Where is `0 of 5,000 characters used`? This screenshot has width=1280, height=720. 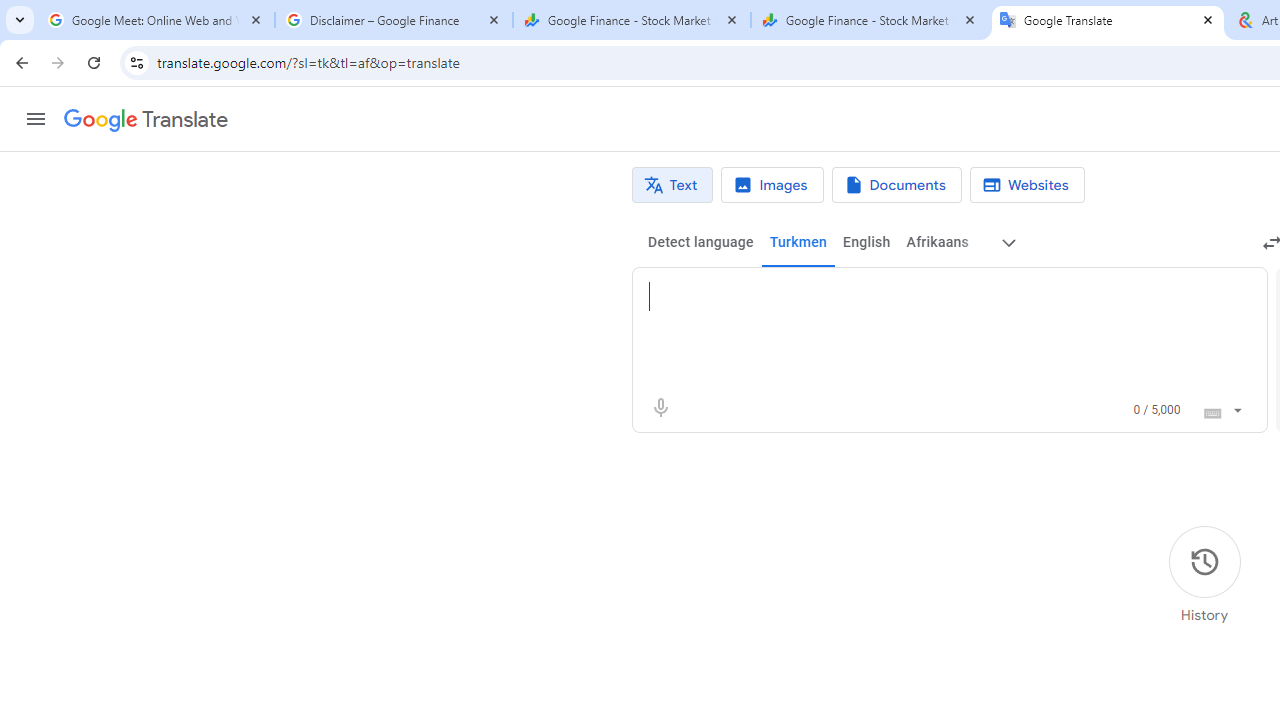
0 of 5,000 characters used is located at coordinates (1156, 410).